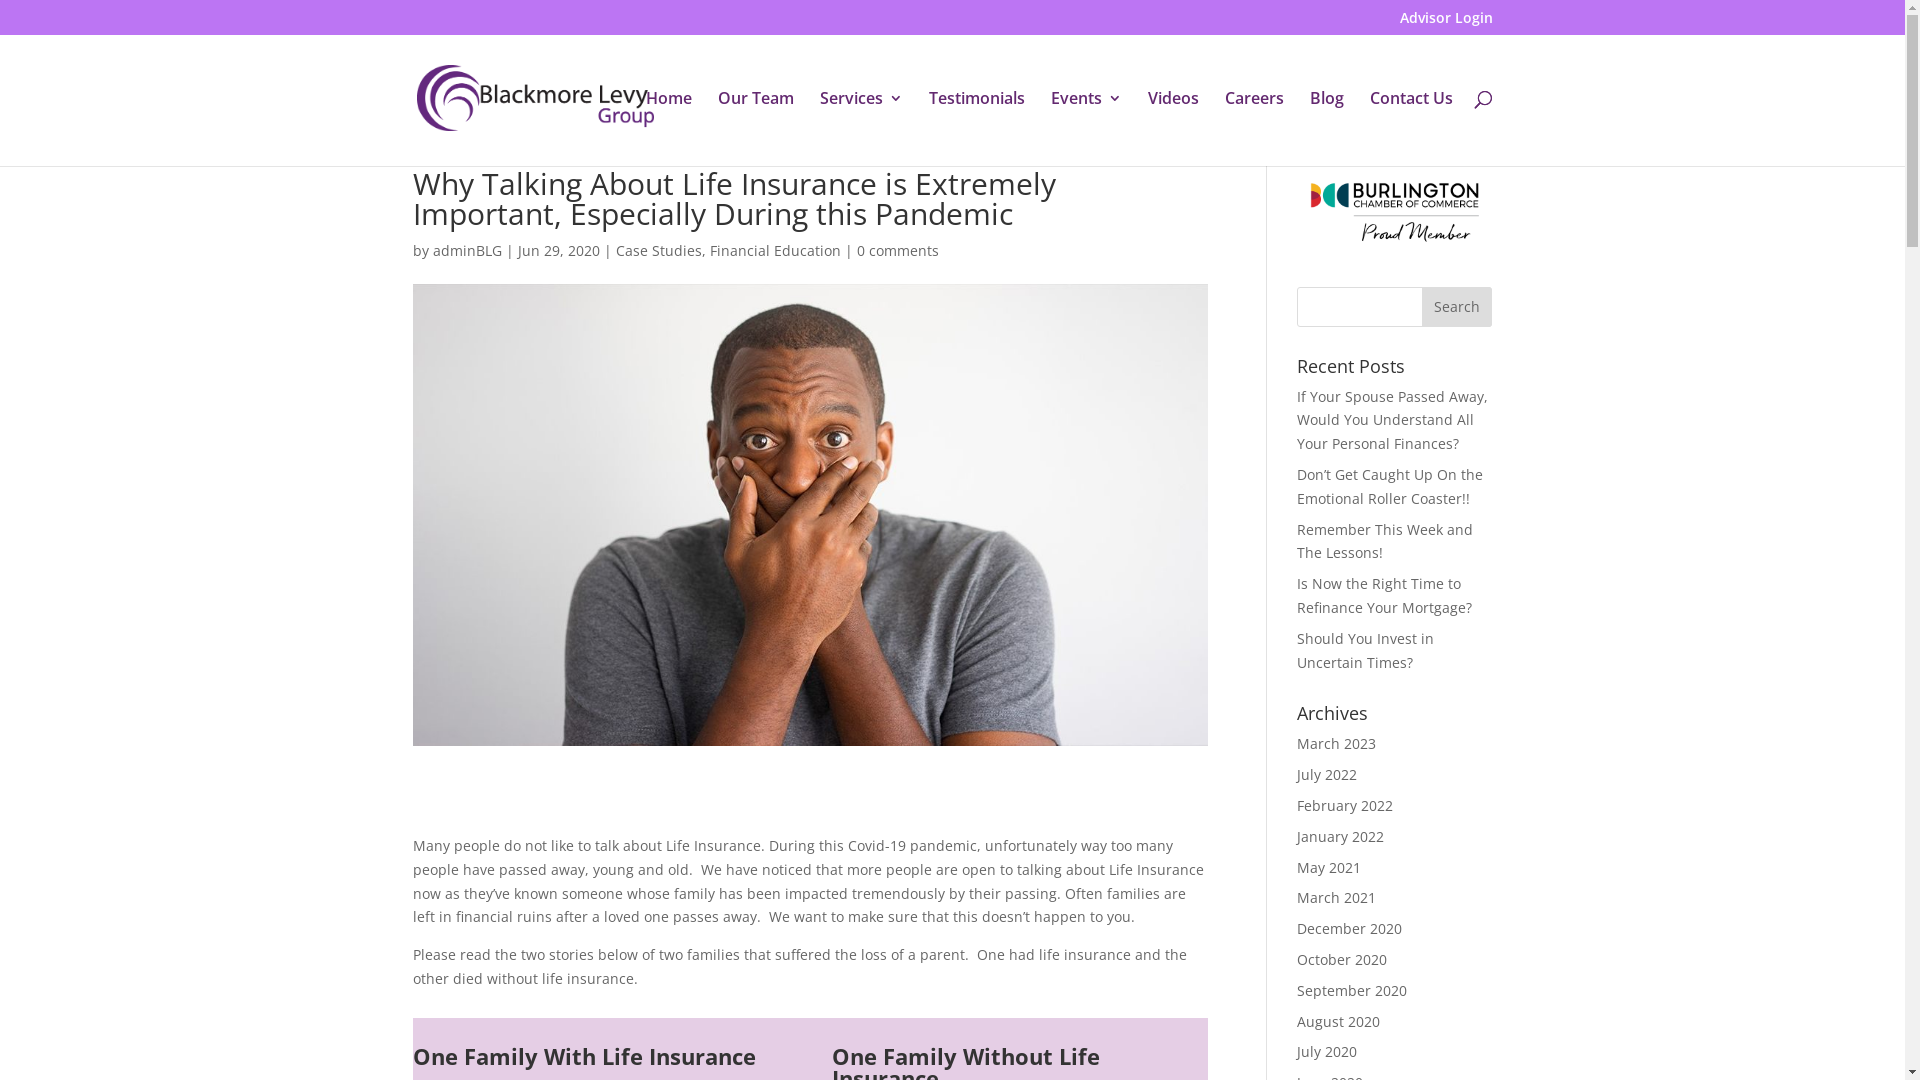  I want to click on Events, so click(1086, 128).